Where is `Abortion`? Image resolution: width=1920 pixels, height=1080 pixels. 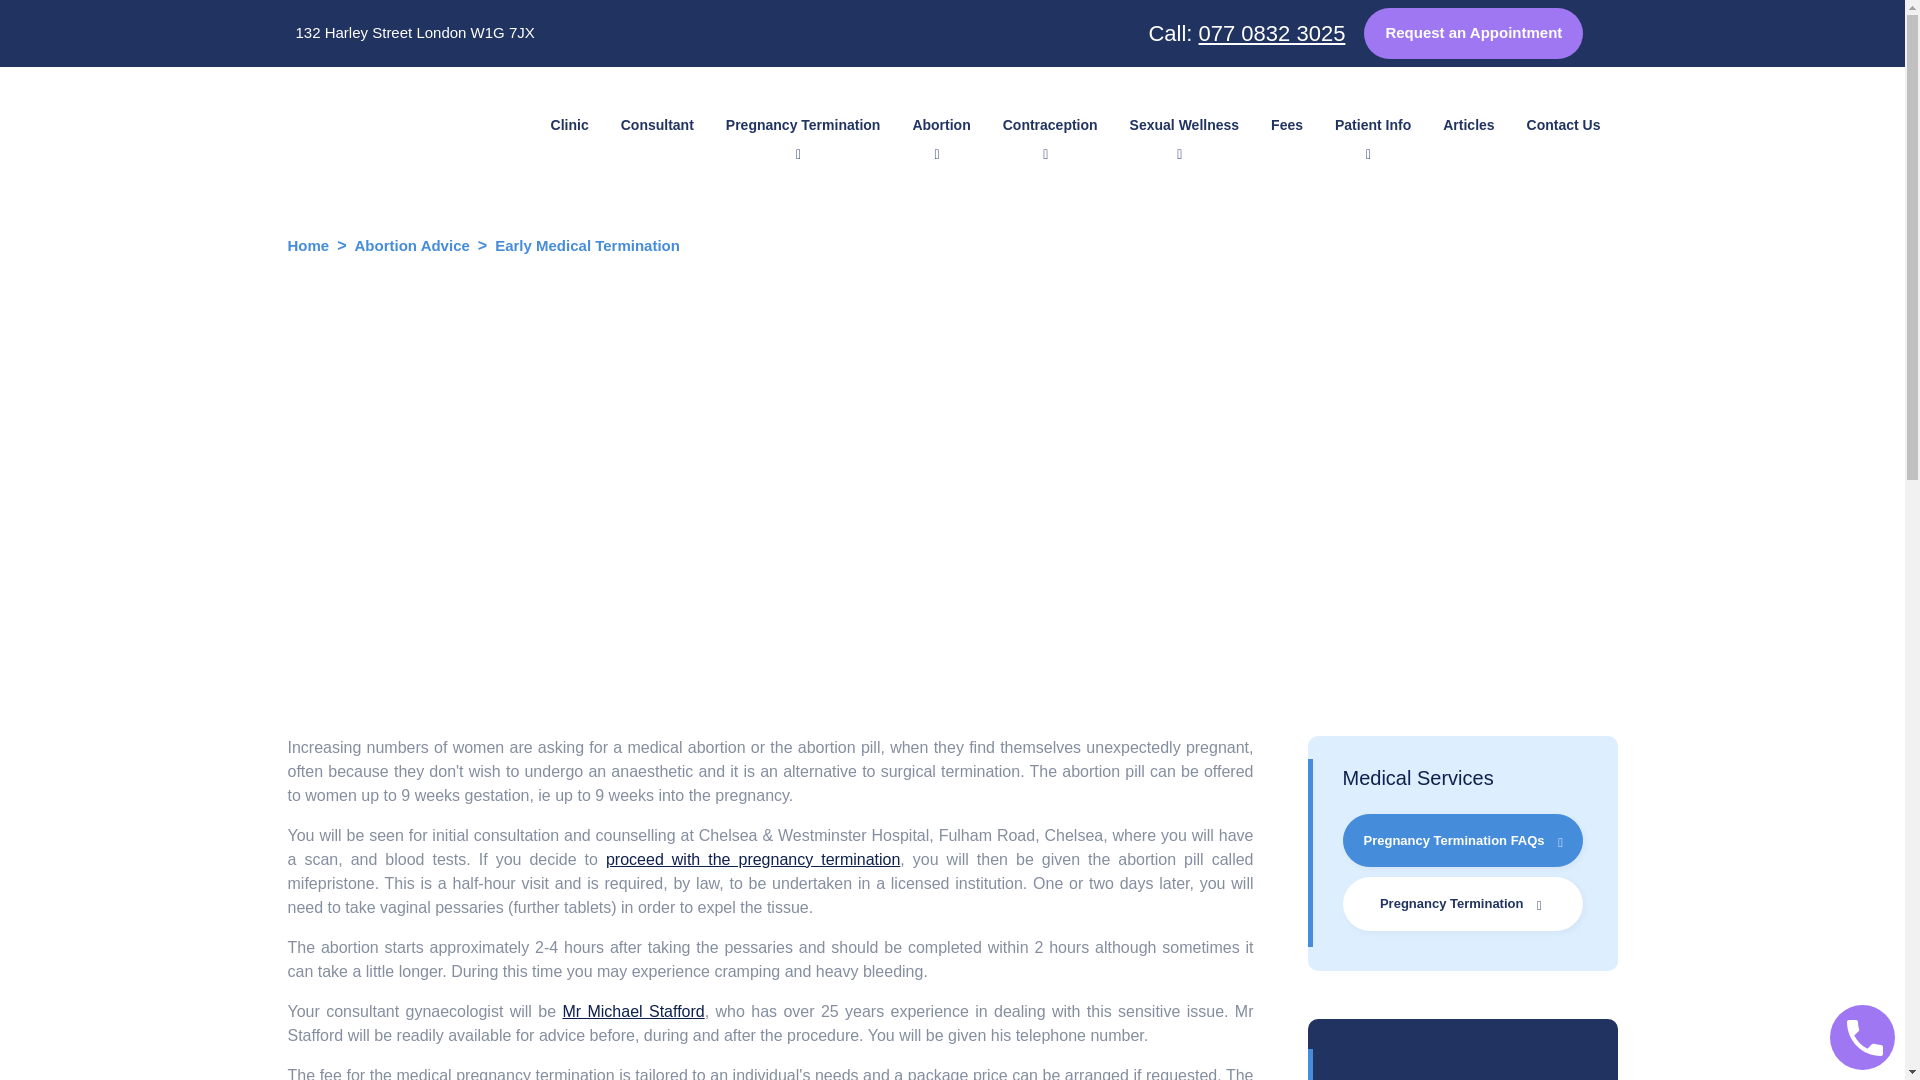
Abortion is located at coordinates (941, 124).